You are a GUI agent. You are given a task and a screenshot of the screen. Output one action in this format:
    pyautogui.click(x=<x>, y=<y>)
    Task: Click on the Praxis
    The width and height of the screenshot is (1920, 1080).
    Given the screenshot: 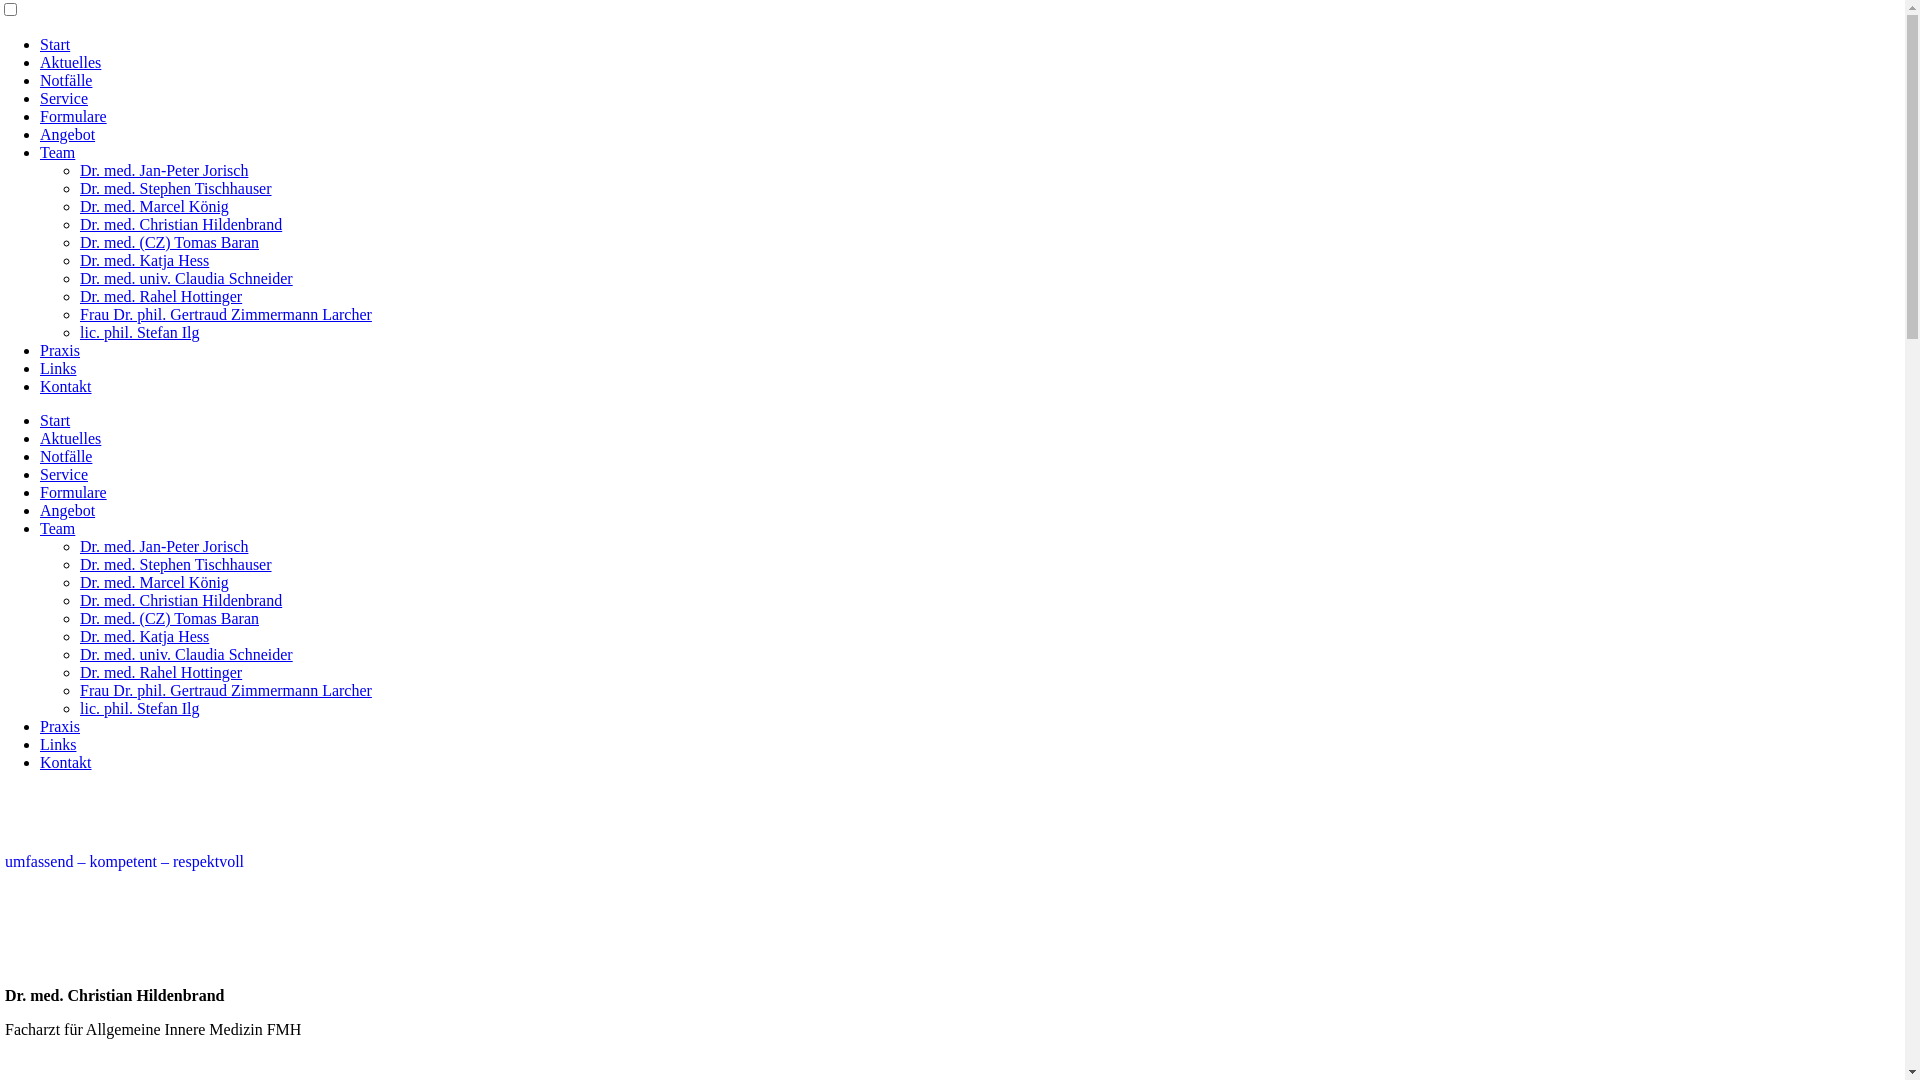 What is the action you would take?
    pyautogui.click(x=60, y=350)
    